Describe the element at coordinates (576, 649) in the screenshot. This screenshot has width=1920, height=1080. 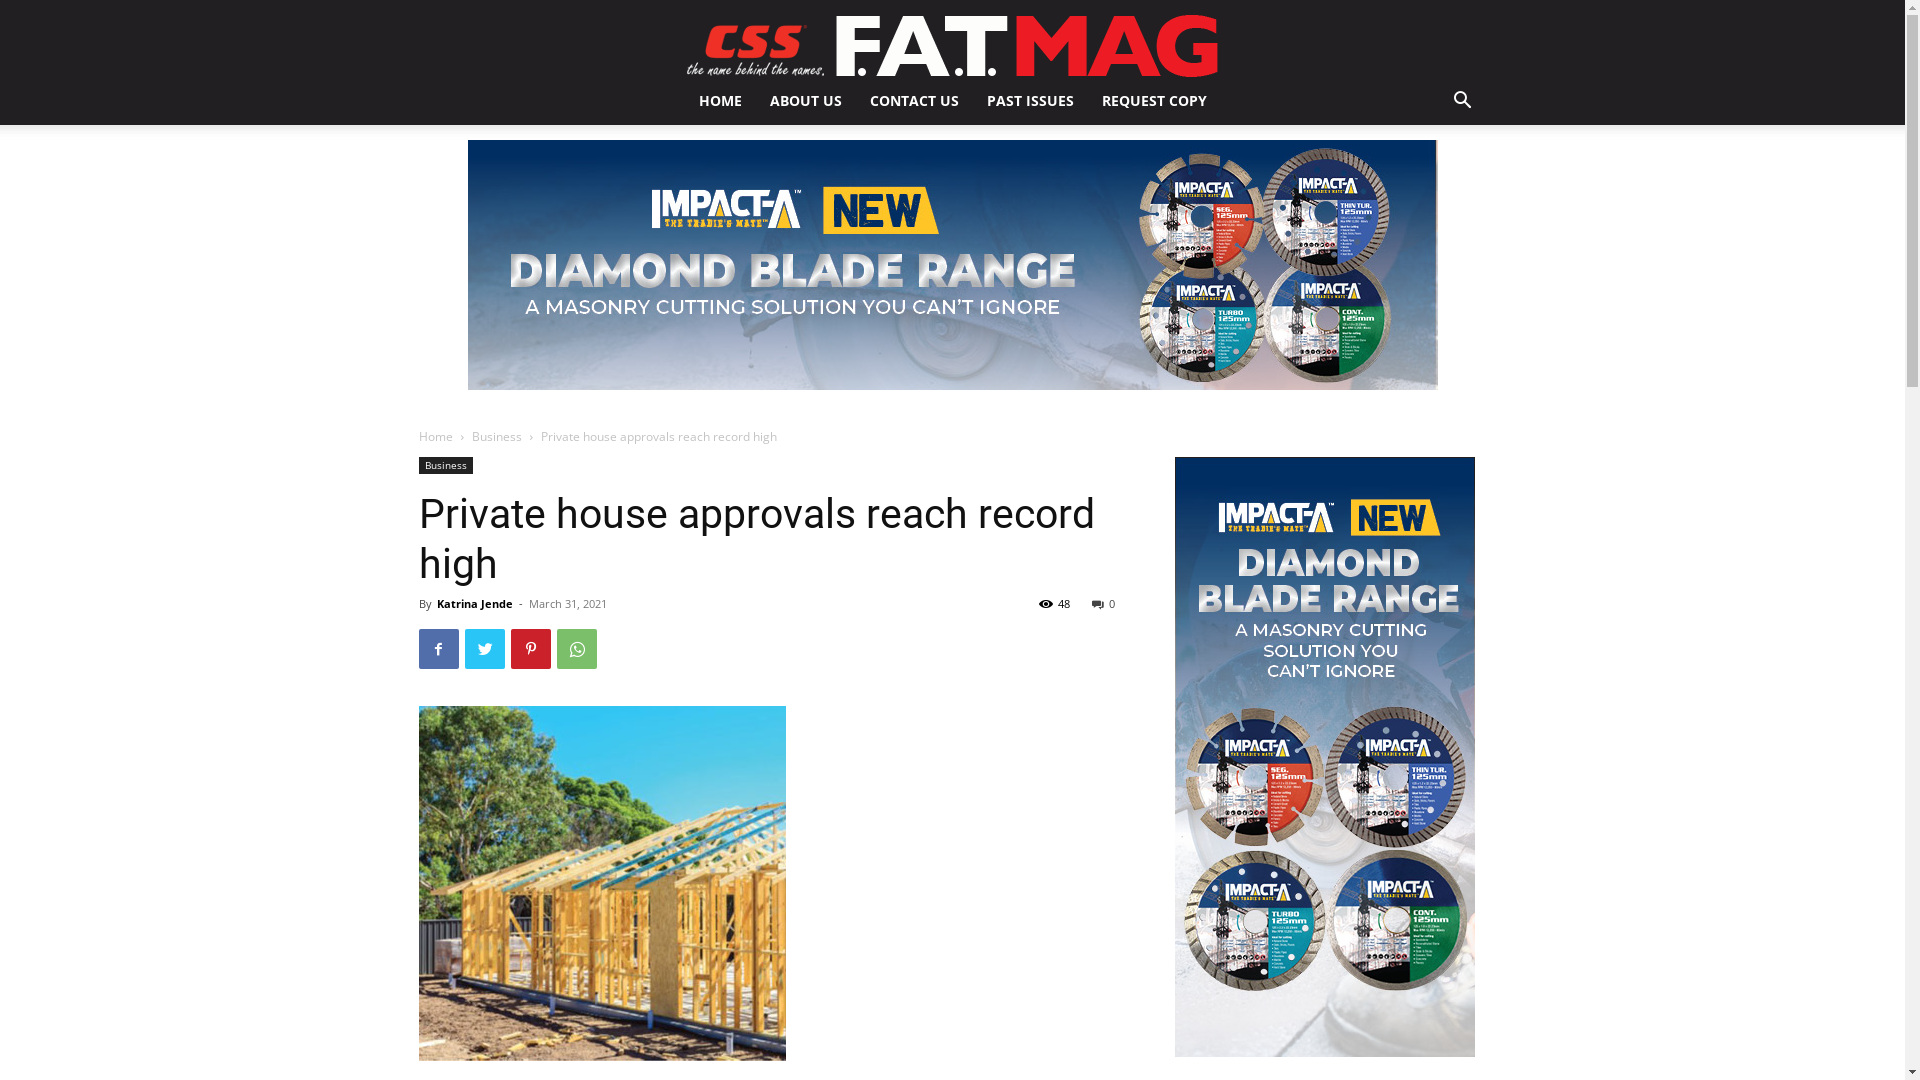
I see `WhatsApp` at that location.